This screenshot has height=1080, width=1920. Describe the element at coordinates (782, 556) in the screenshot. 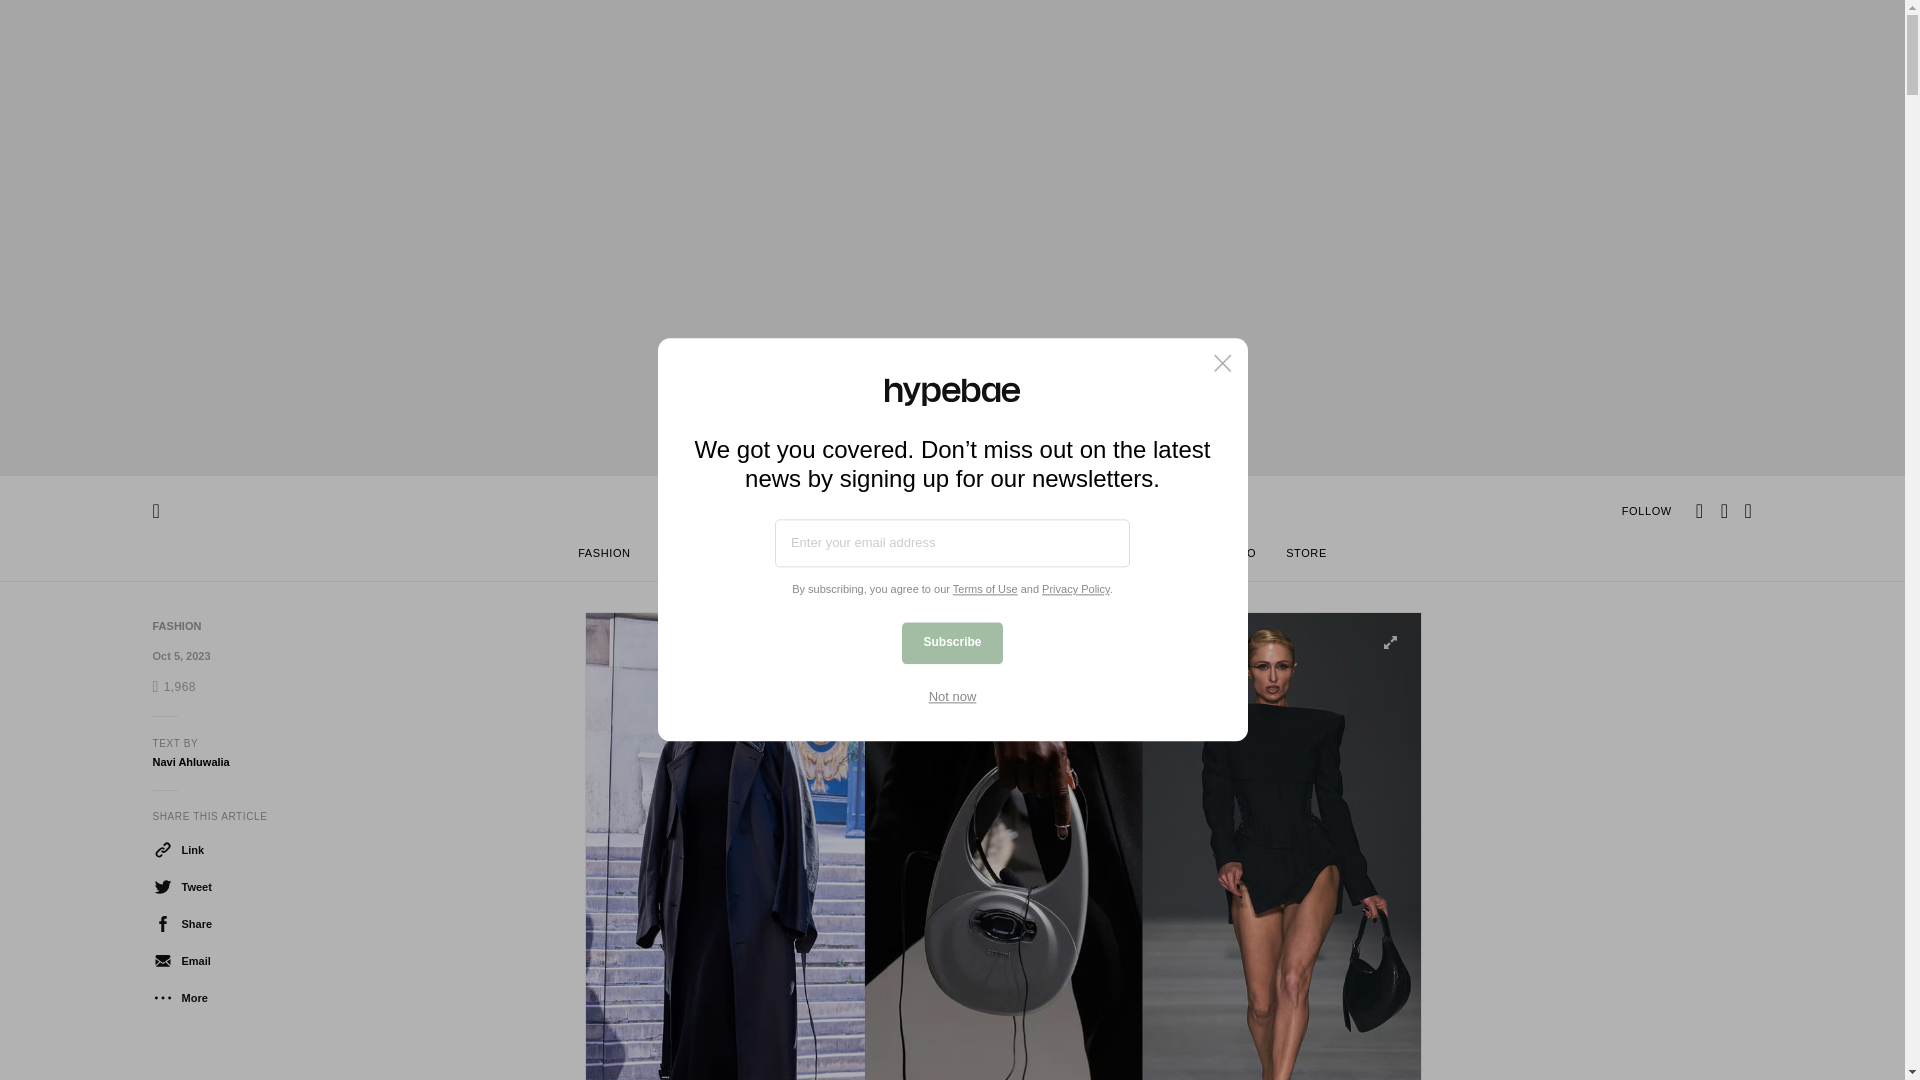

I see `BEAUTY` at that location.